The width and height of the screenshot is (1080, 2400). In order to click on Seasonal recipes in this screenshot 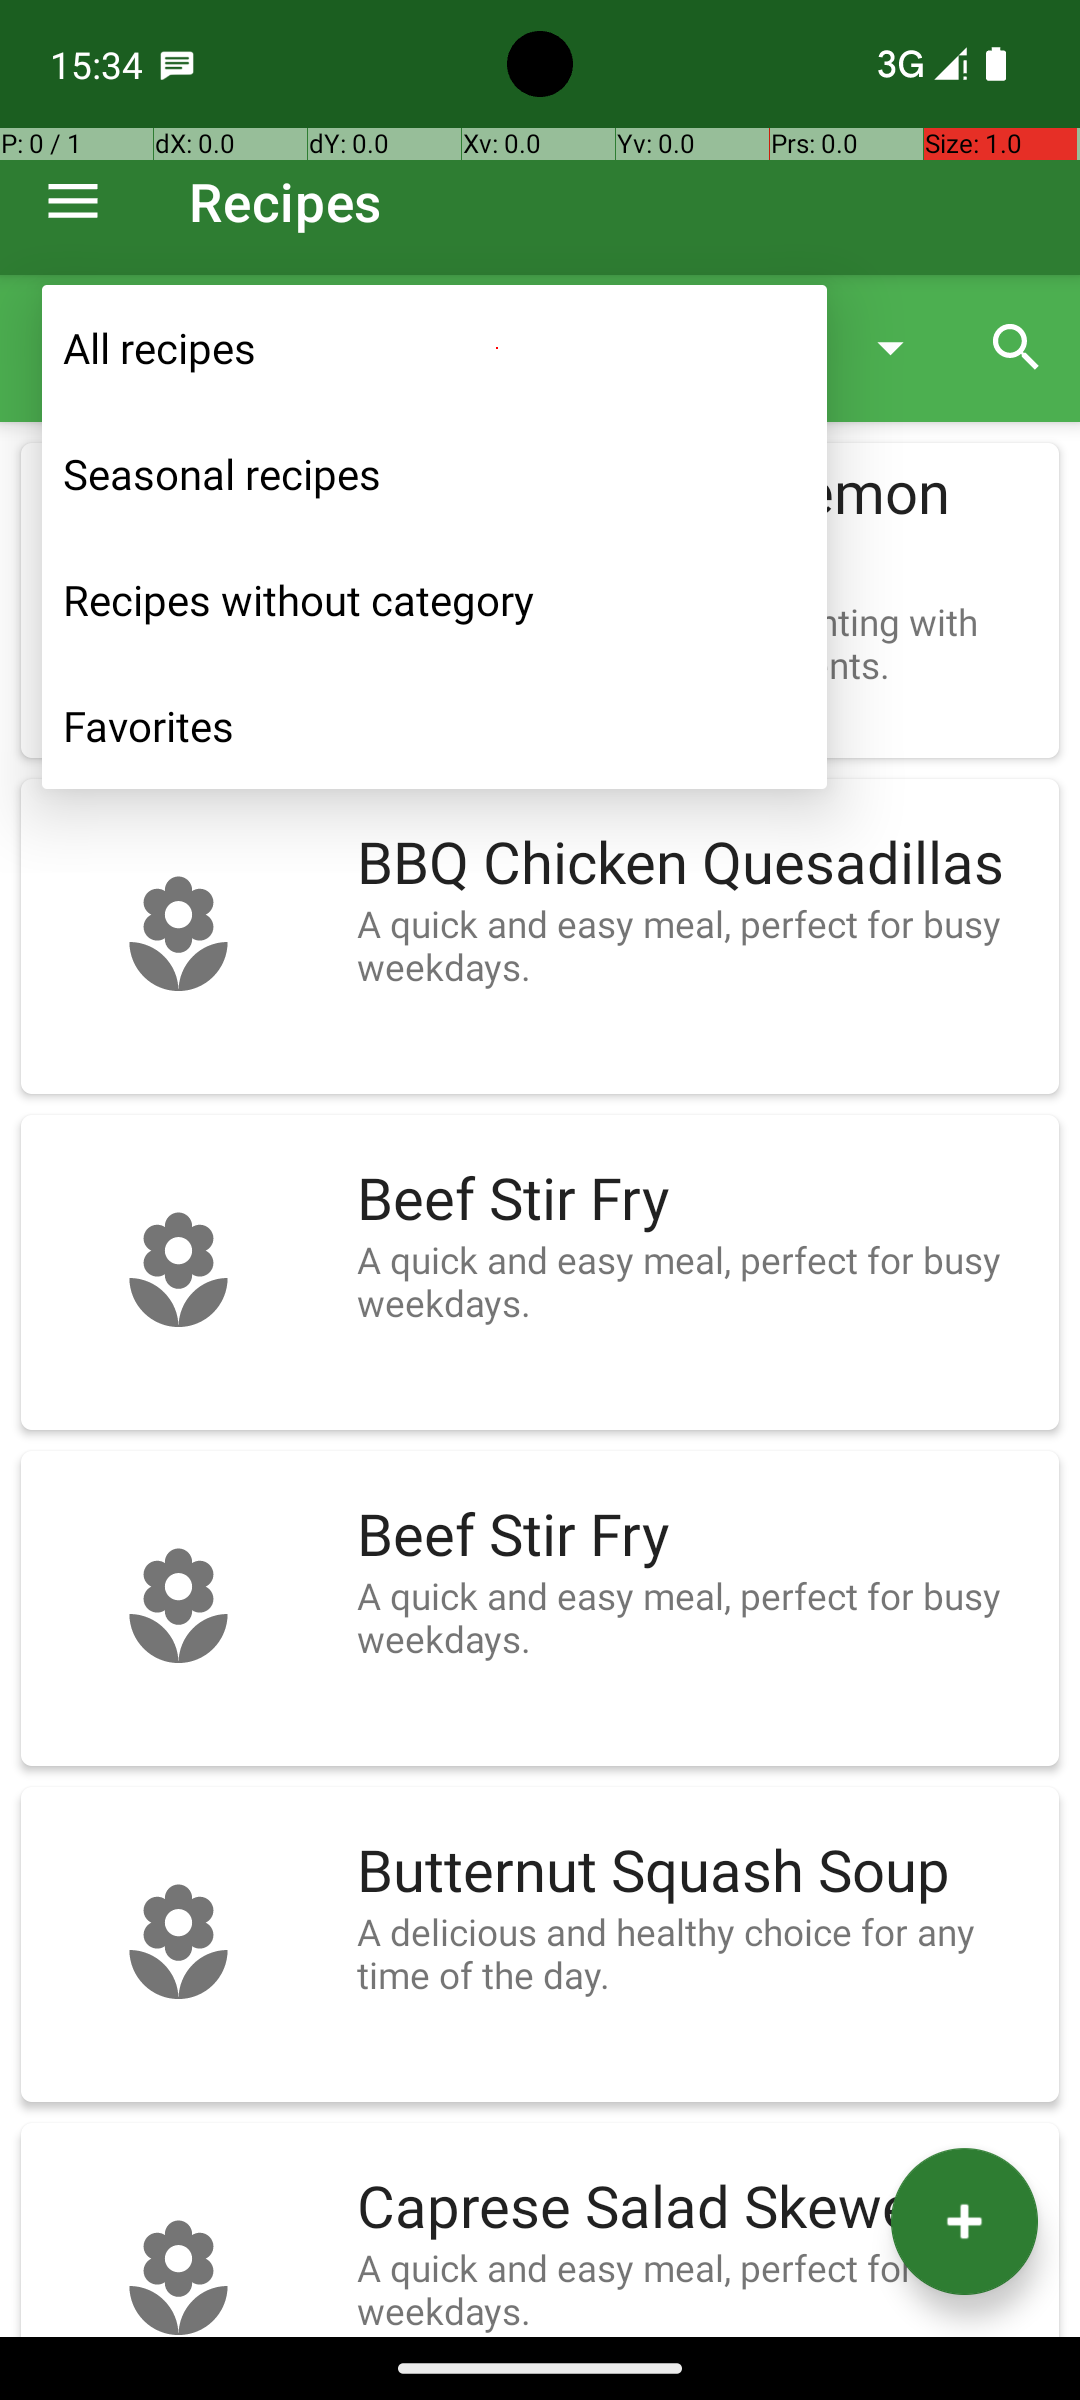, I will do `click(434, 474)`.